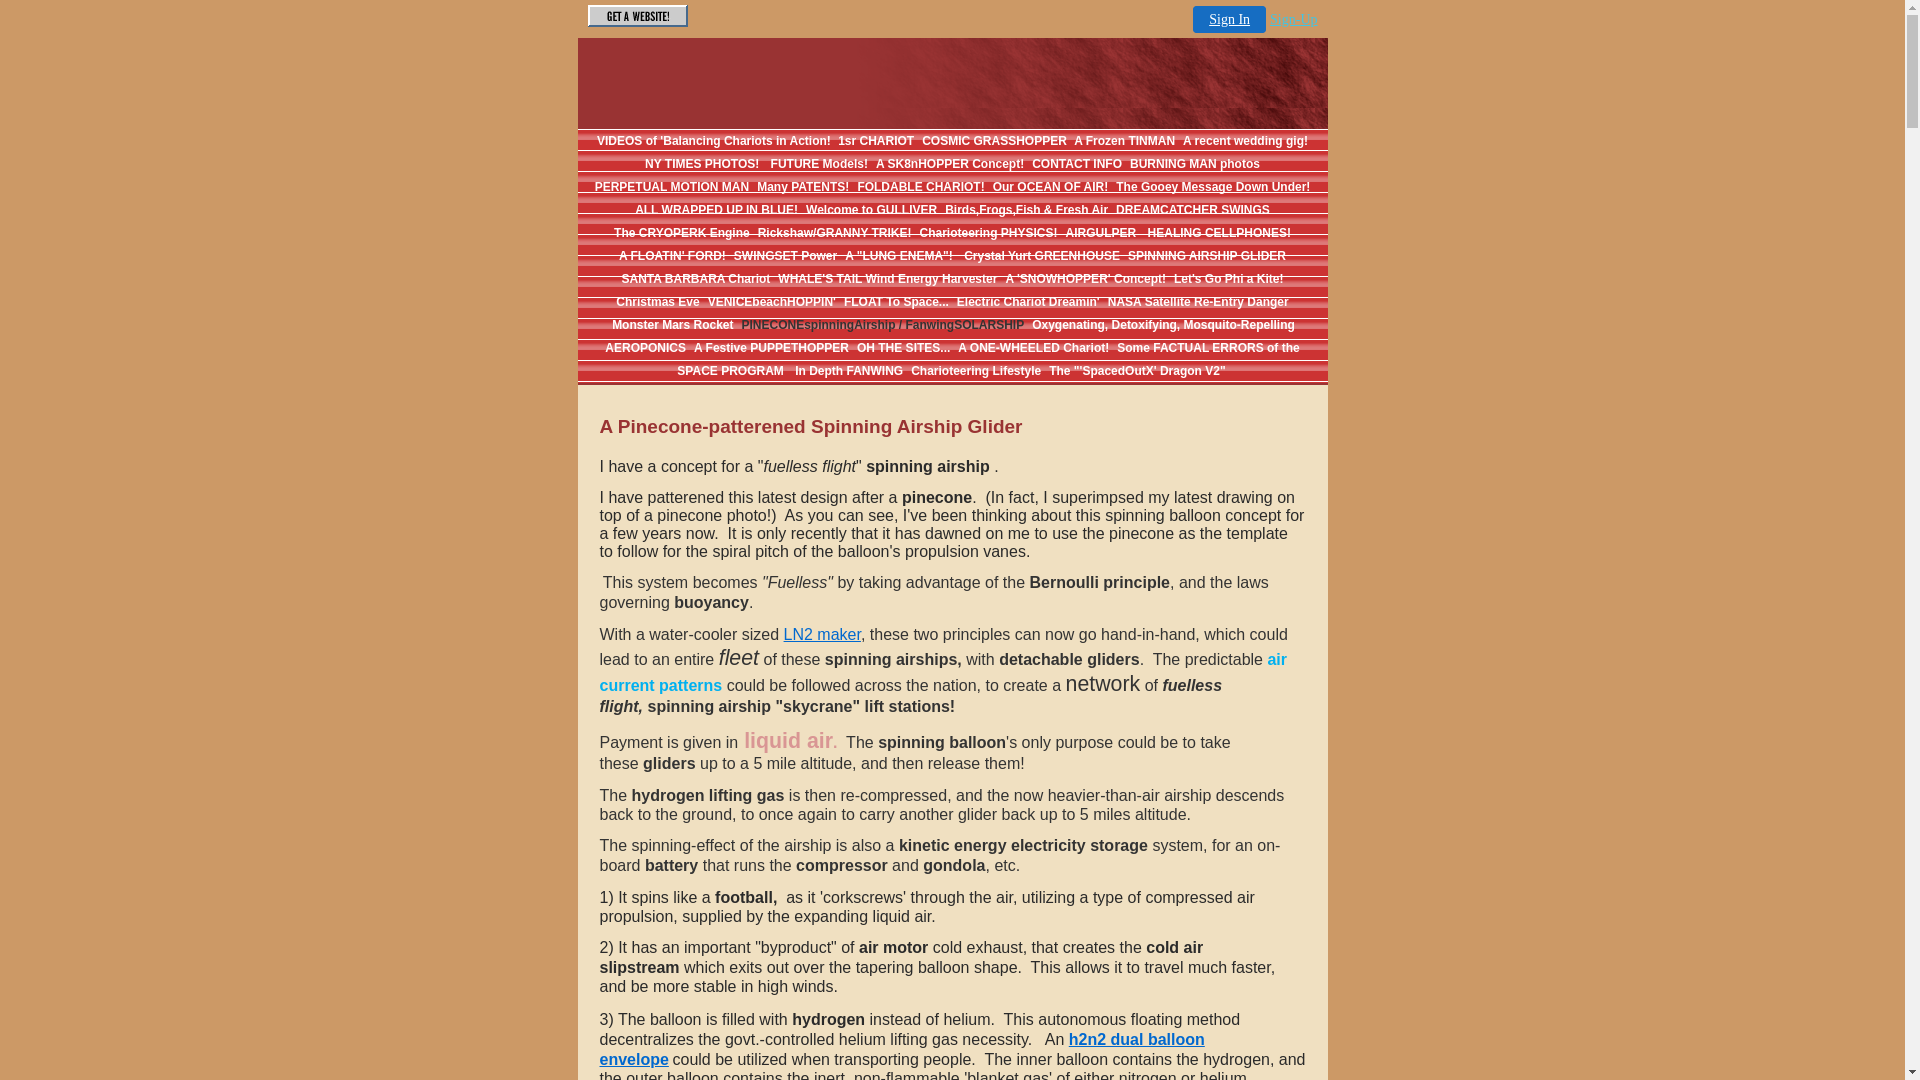 The width and height of the screenshot is (1920, 1080). I want to click on The Gooey Message Down Under!, so click(1213, 187).